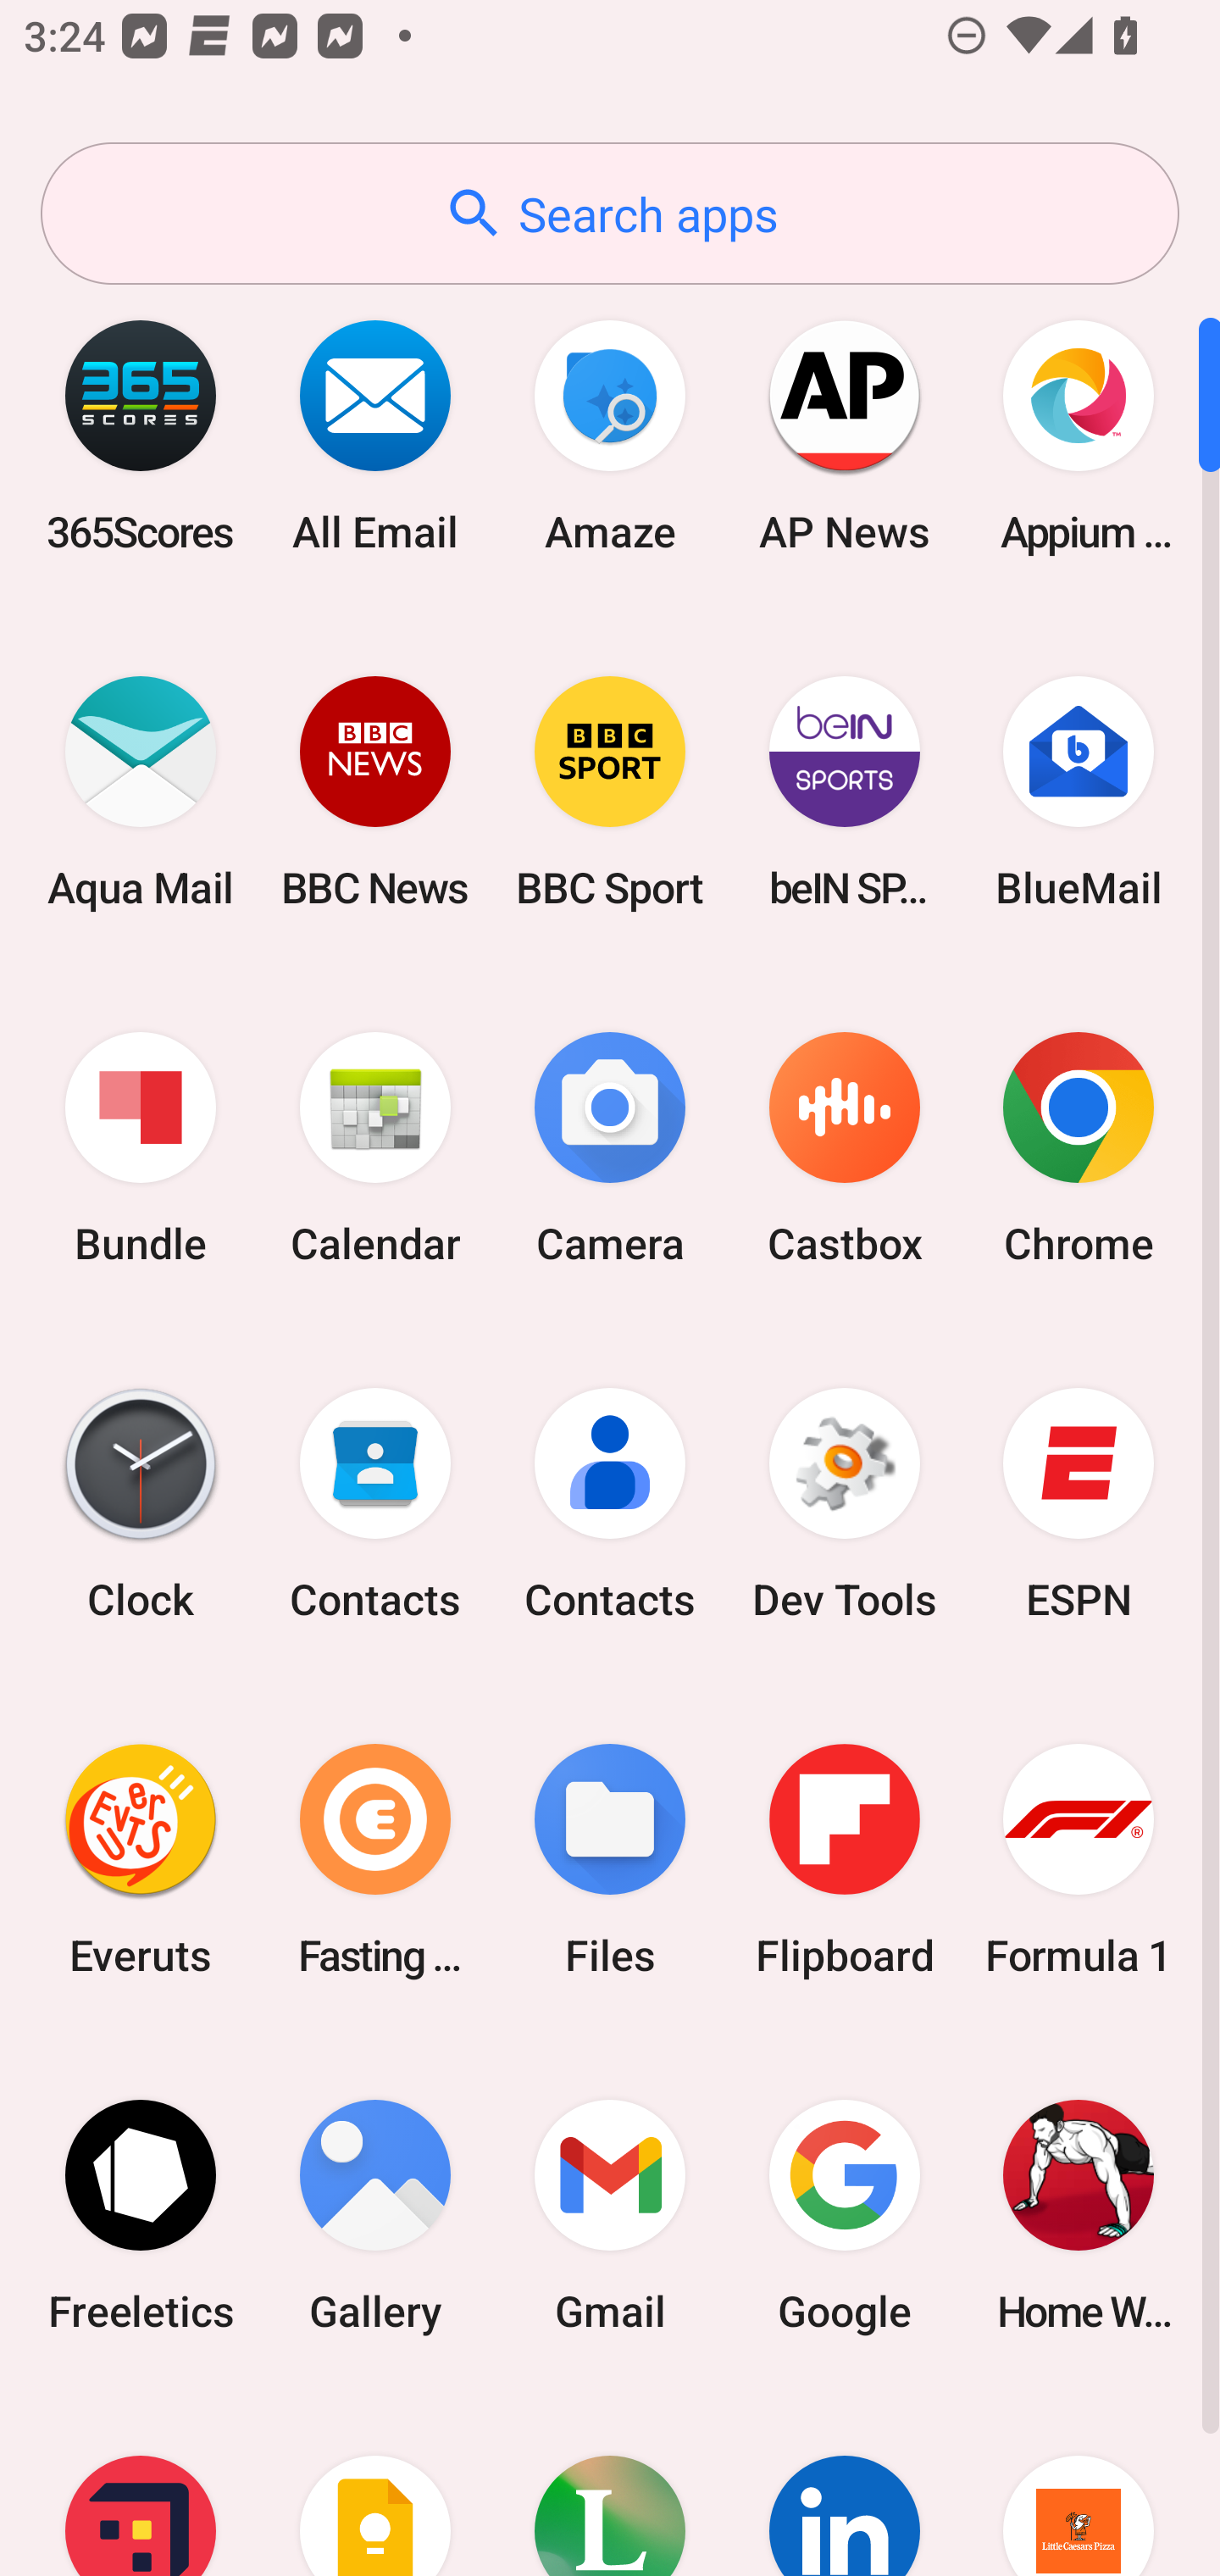  What do you see at coordinates (141, 1859) in the screenshot?
I see `Everuts` at bounding box center [141, 1859].